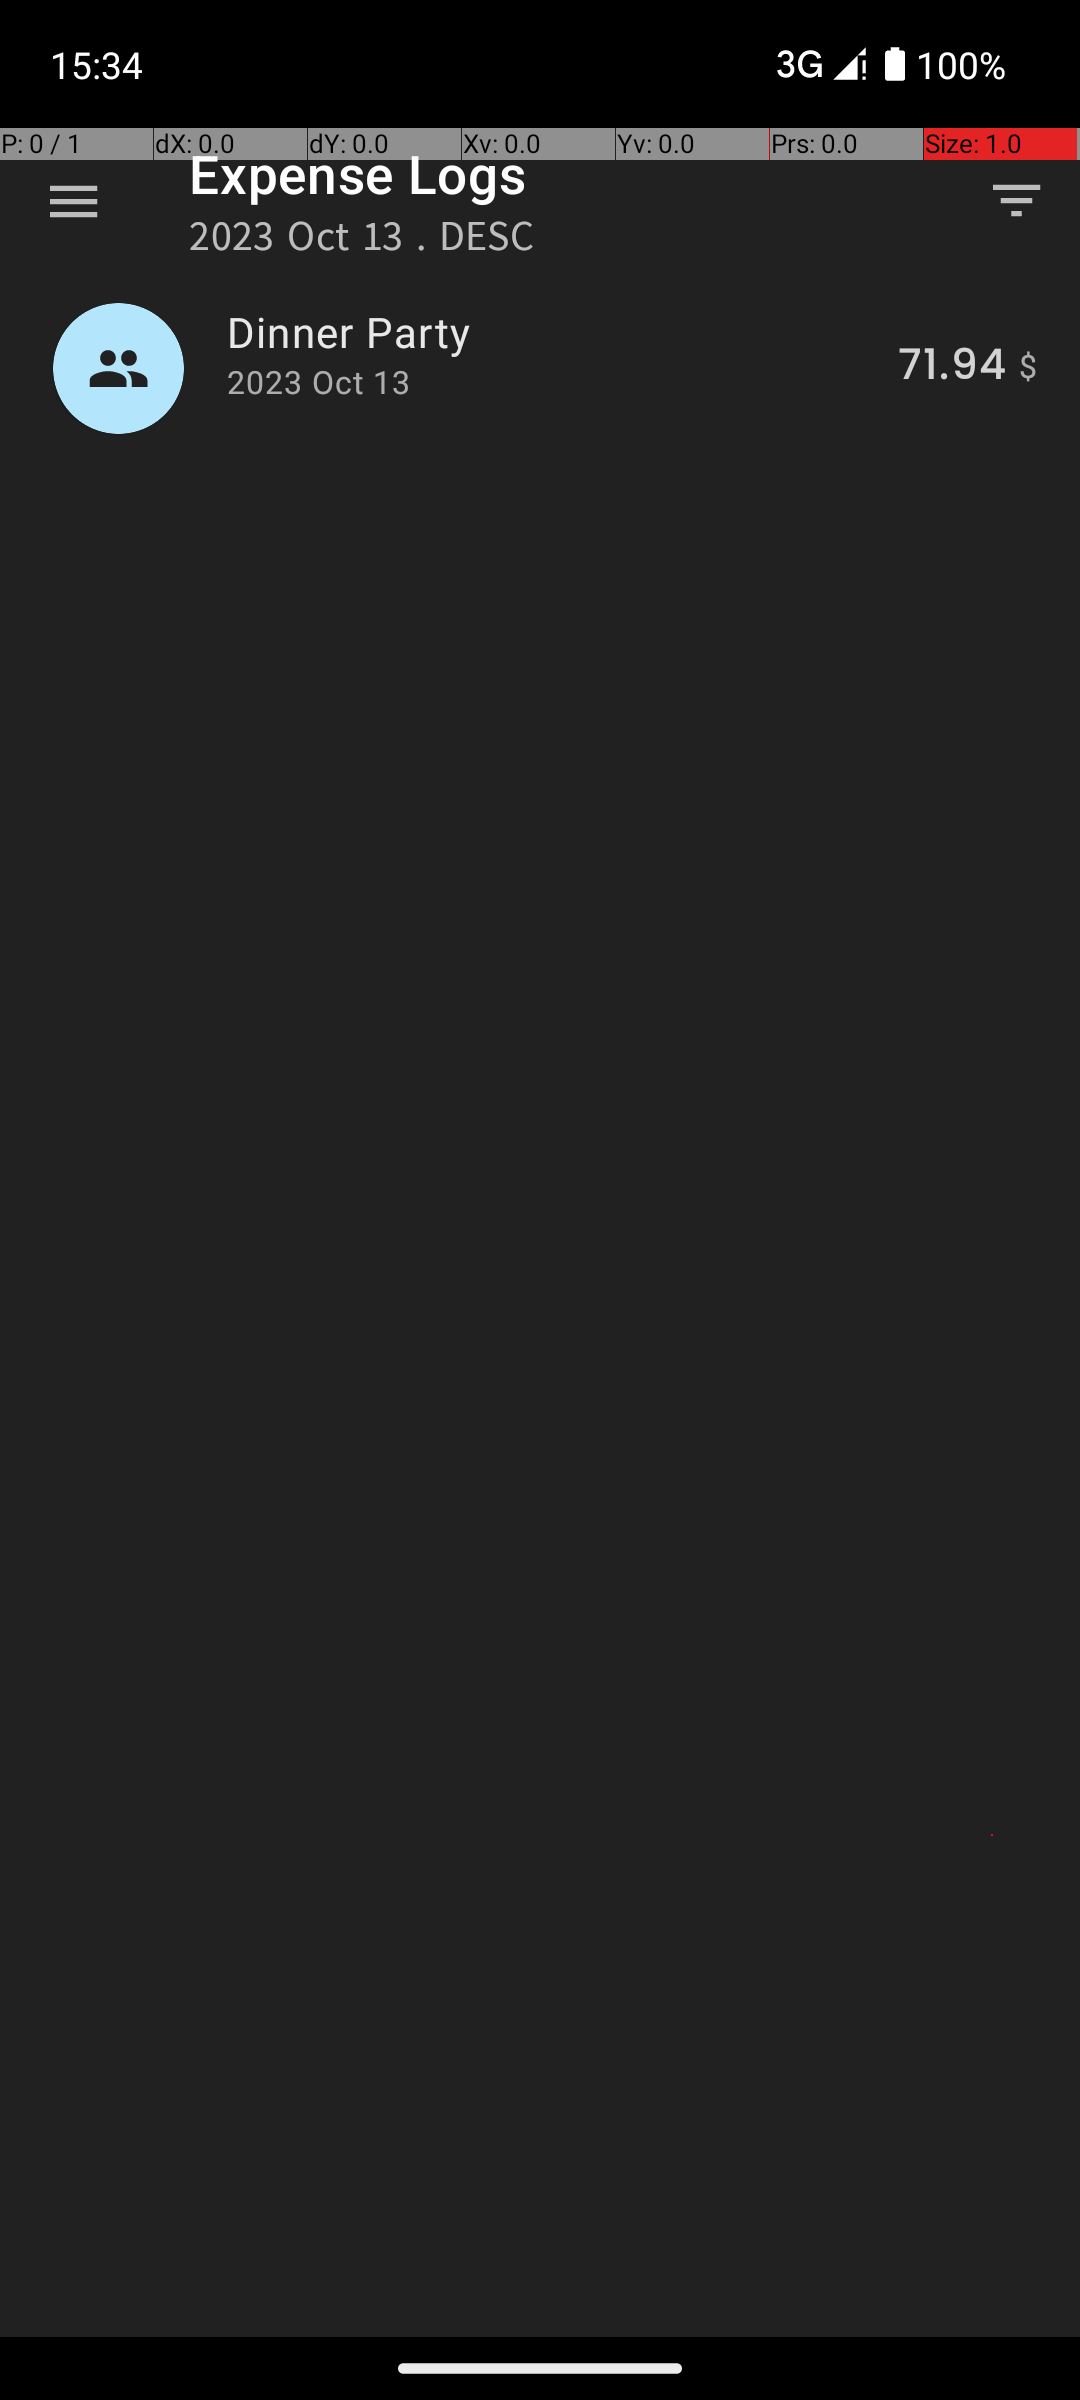  Describe the element at coordinates (952, 368) in the screenshot. I see `71.94` at that location.